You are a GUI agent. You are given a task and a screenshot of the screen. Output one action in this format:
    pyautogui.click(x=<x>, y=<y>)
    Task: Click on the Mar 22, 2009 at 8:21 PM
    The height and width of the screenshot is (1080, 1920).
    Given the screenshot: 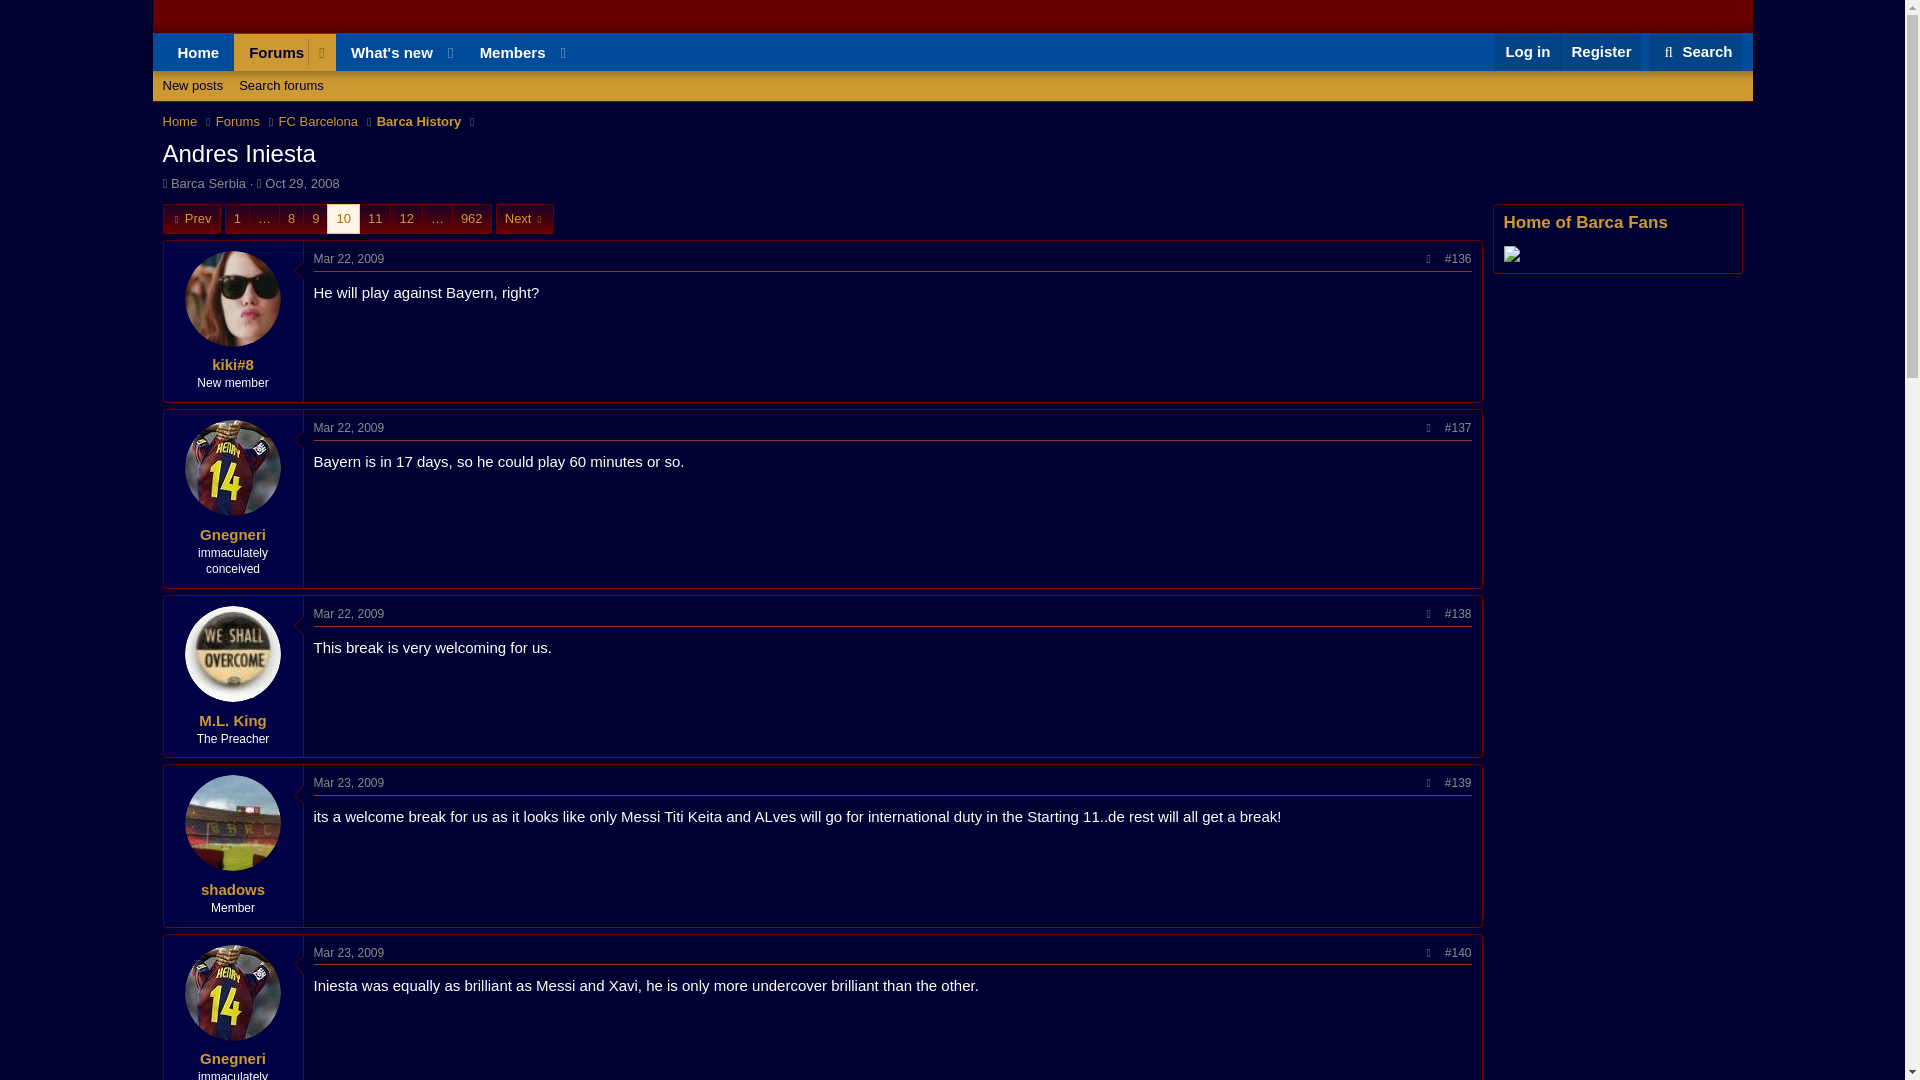 What is the action you would take?
    pyautogui.click(x=369, y=74)
    